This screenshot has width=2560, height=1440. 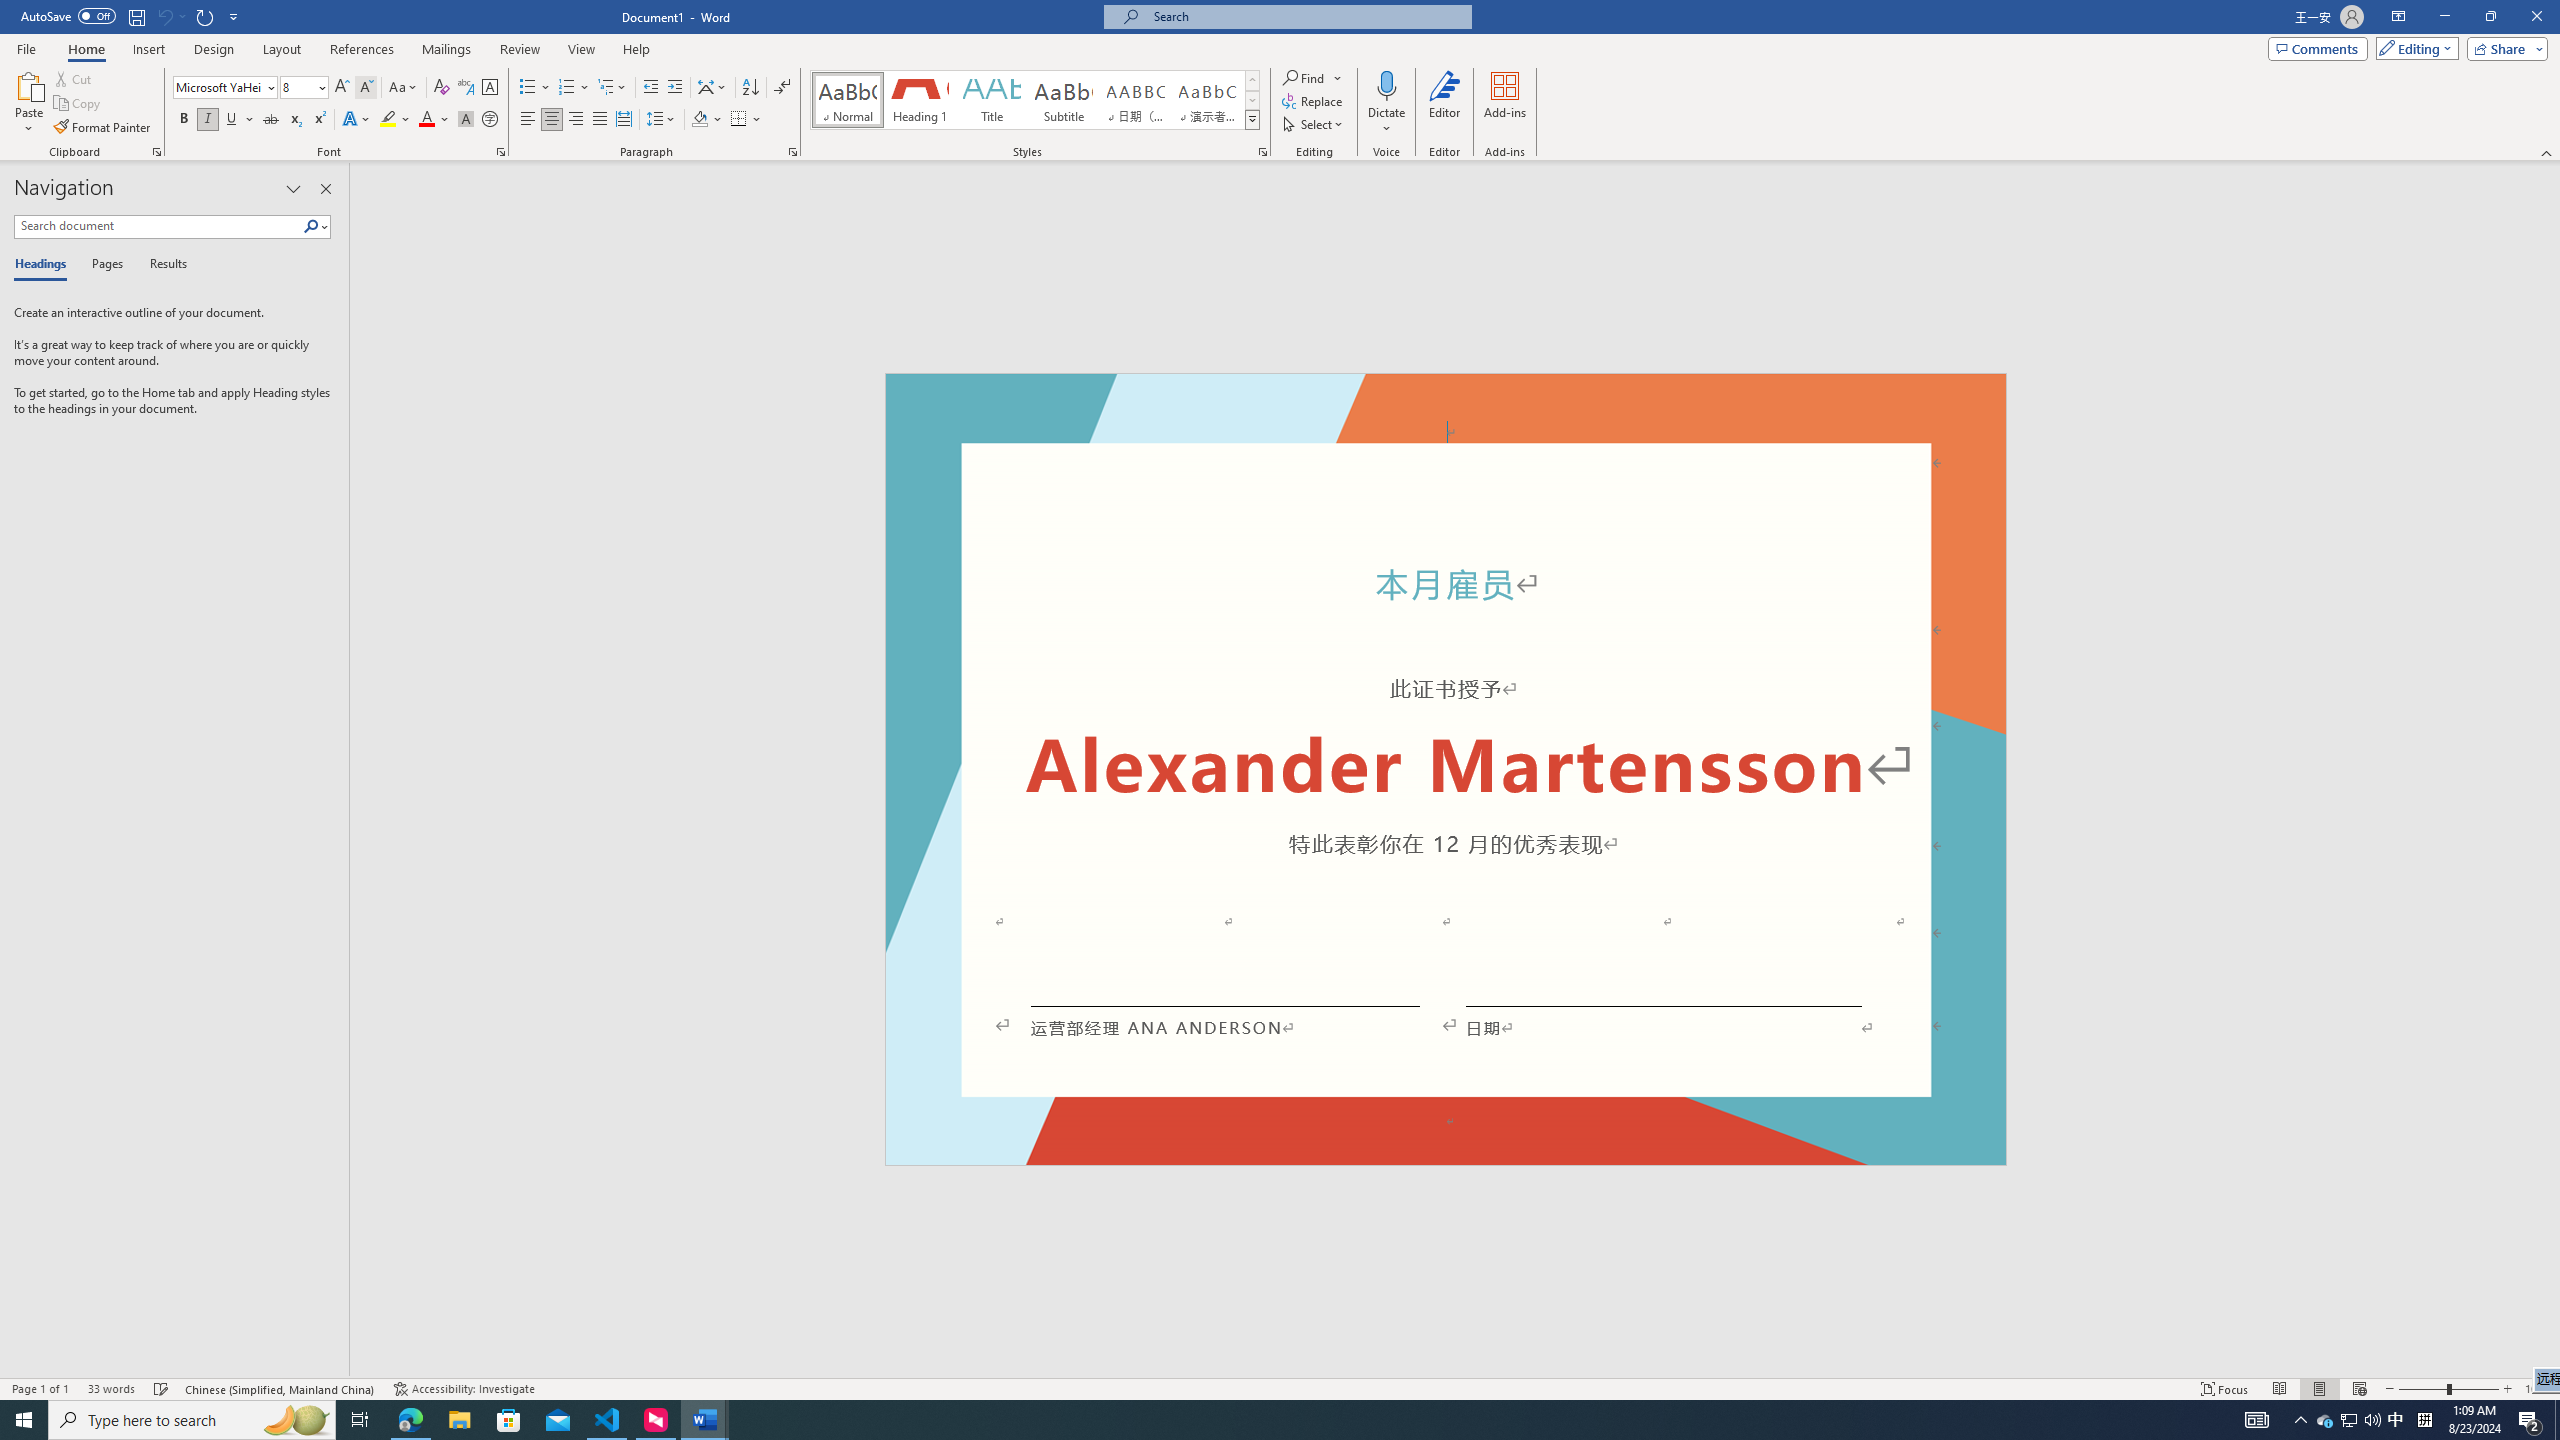 I want to click on Clear Formatting, so click(x=442, y=88).